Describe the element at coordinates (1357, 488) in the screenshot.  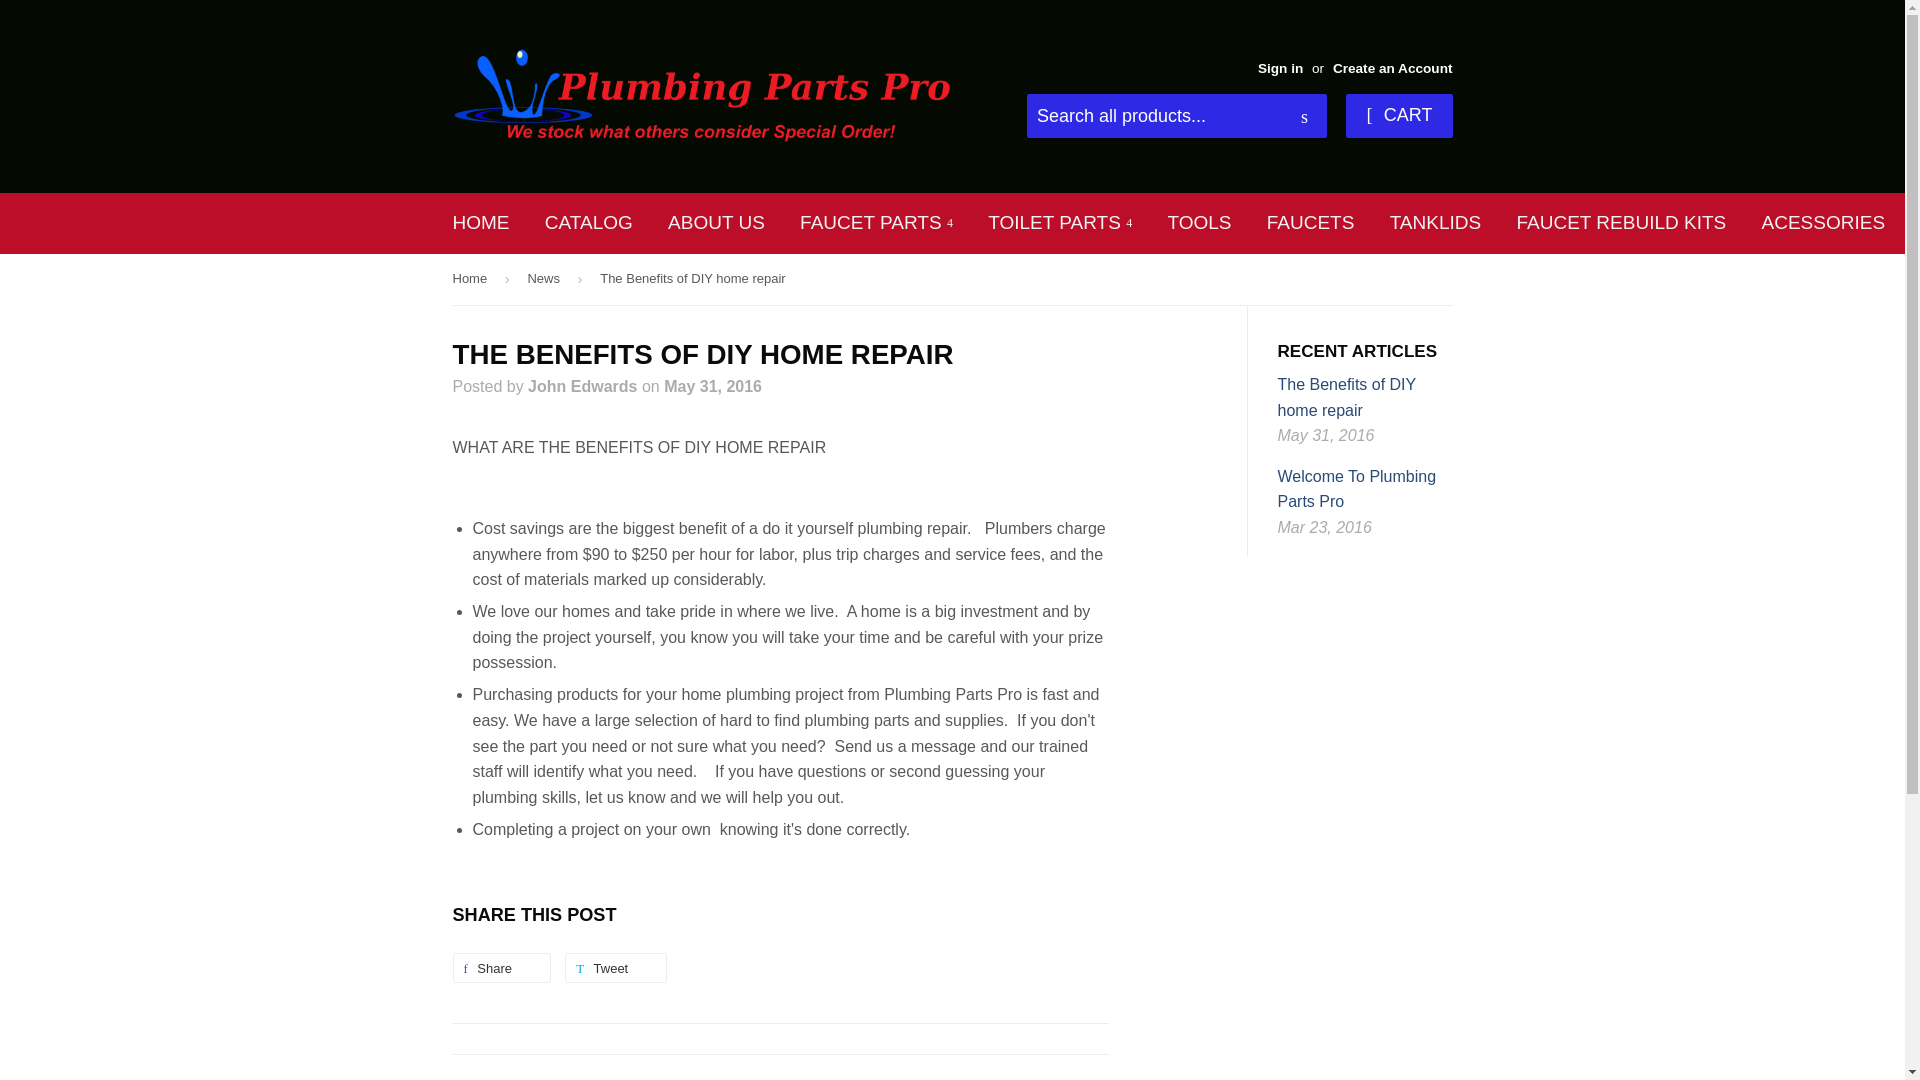
I see `Welcome To Plumbing Parts Pro` at that location.